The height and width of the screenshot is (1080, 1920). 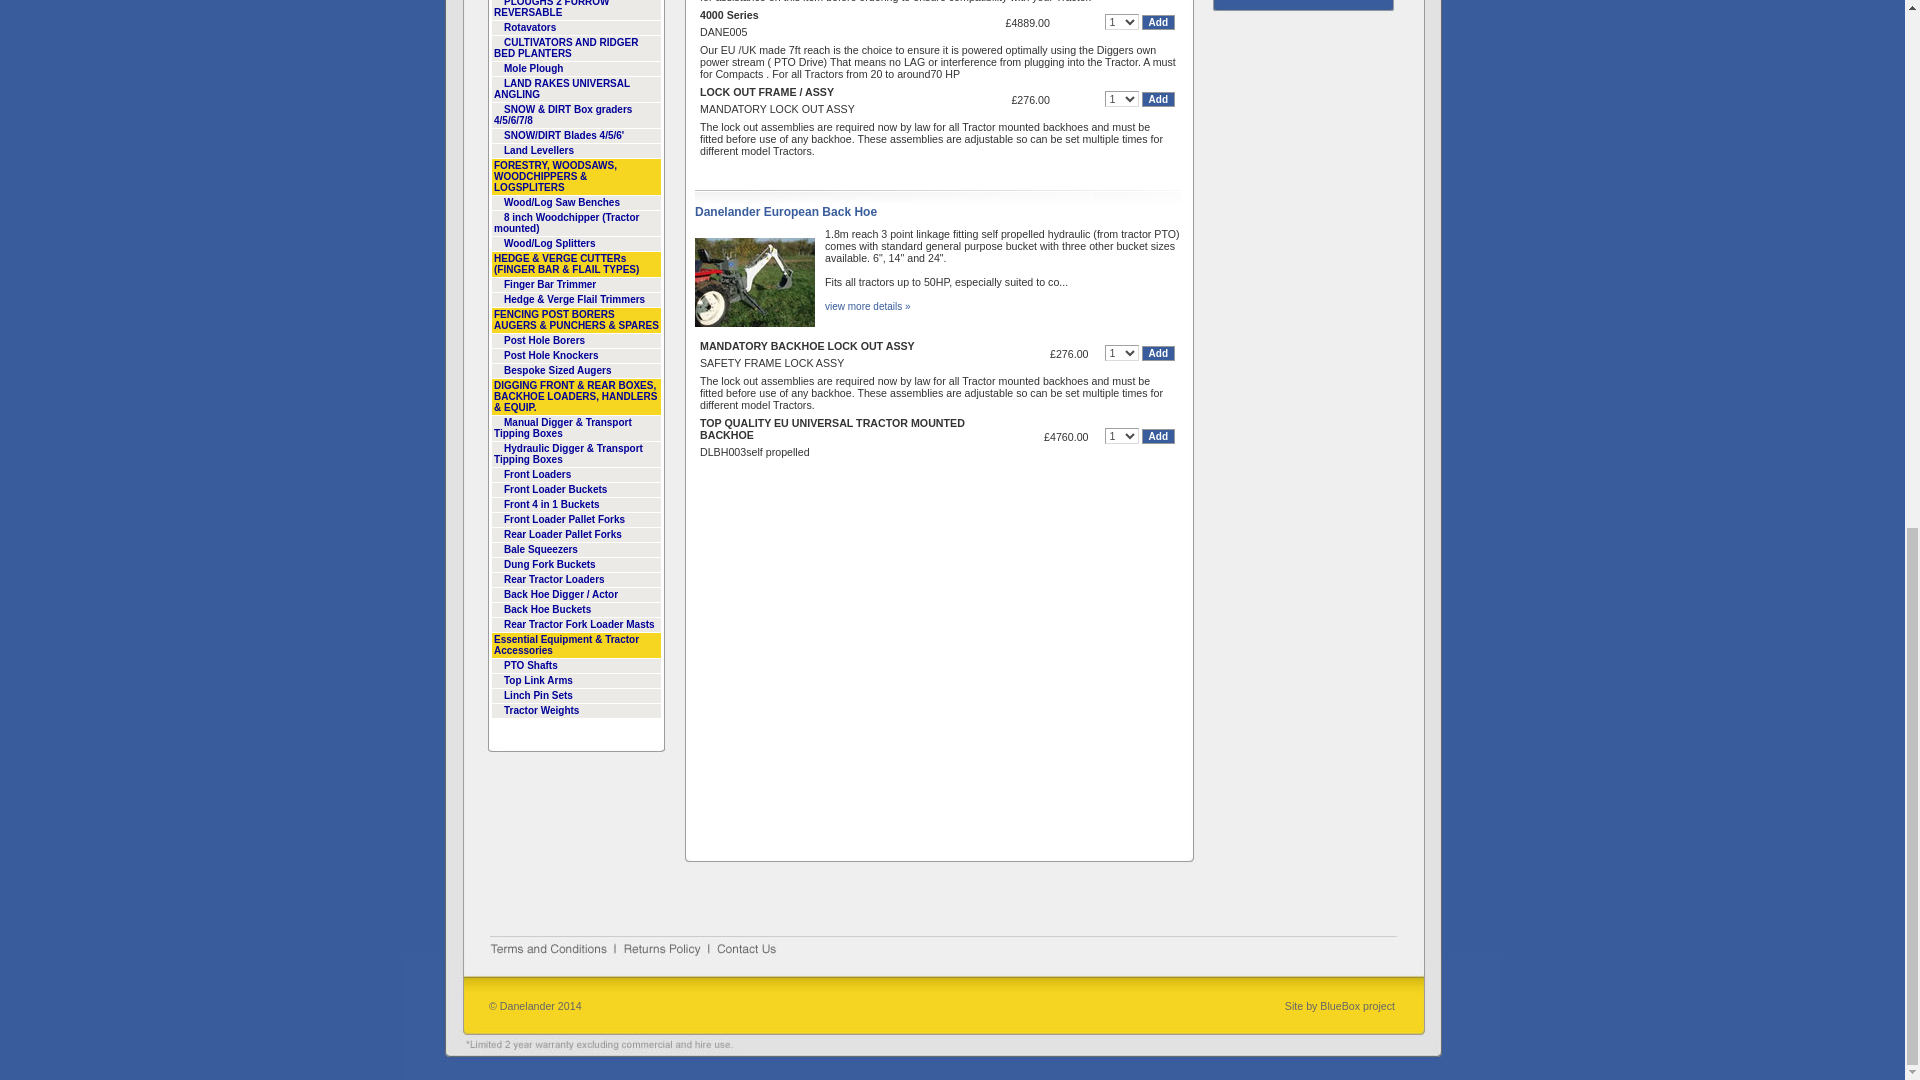 I want to click on Add, so click(x=1158, y=352).